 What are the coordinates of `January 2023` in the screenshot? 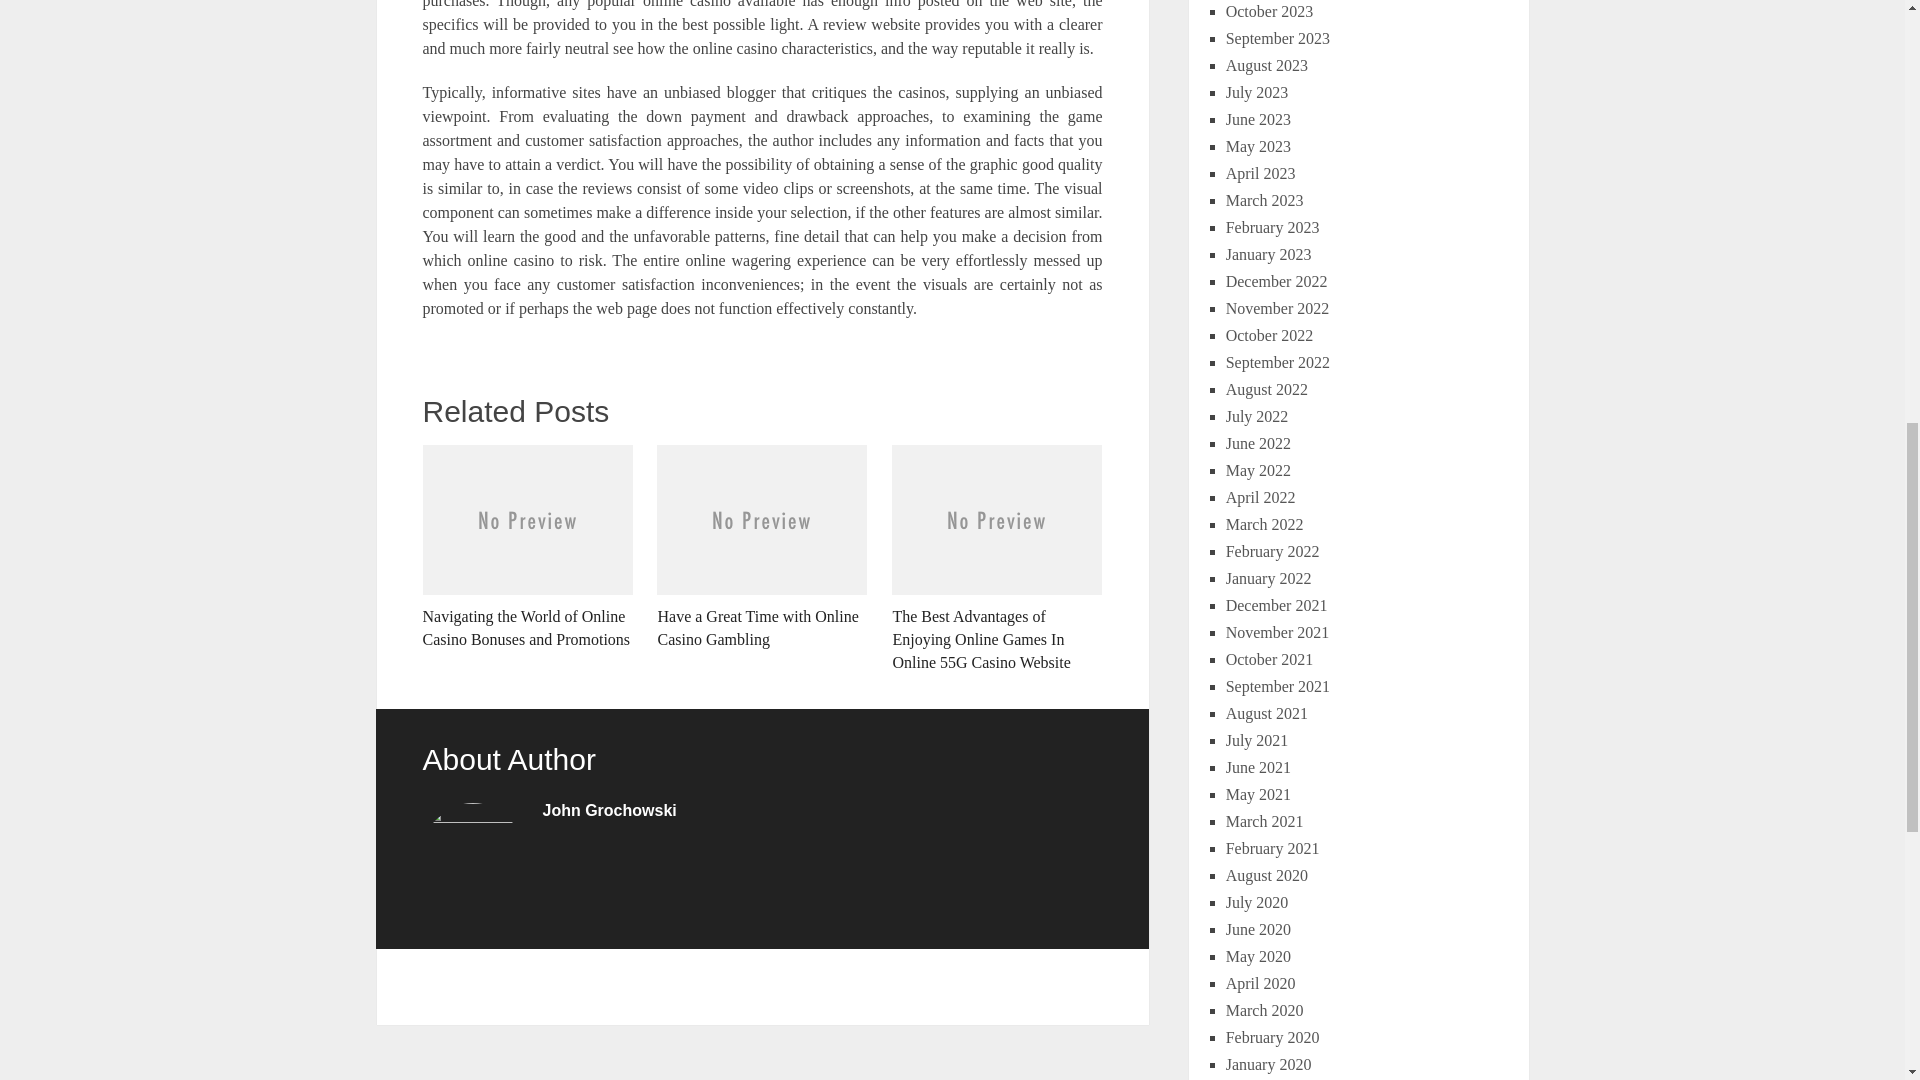 It's located at (1268, 254).